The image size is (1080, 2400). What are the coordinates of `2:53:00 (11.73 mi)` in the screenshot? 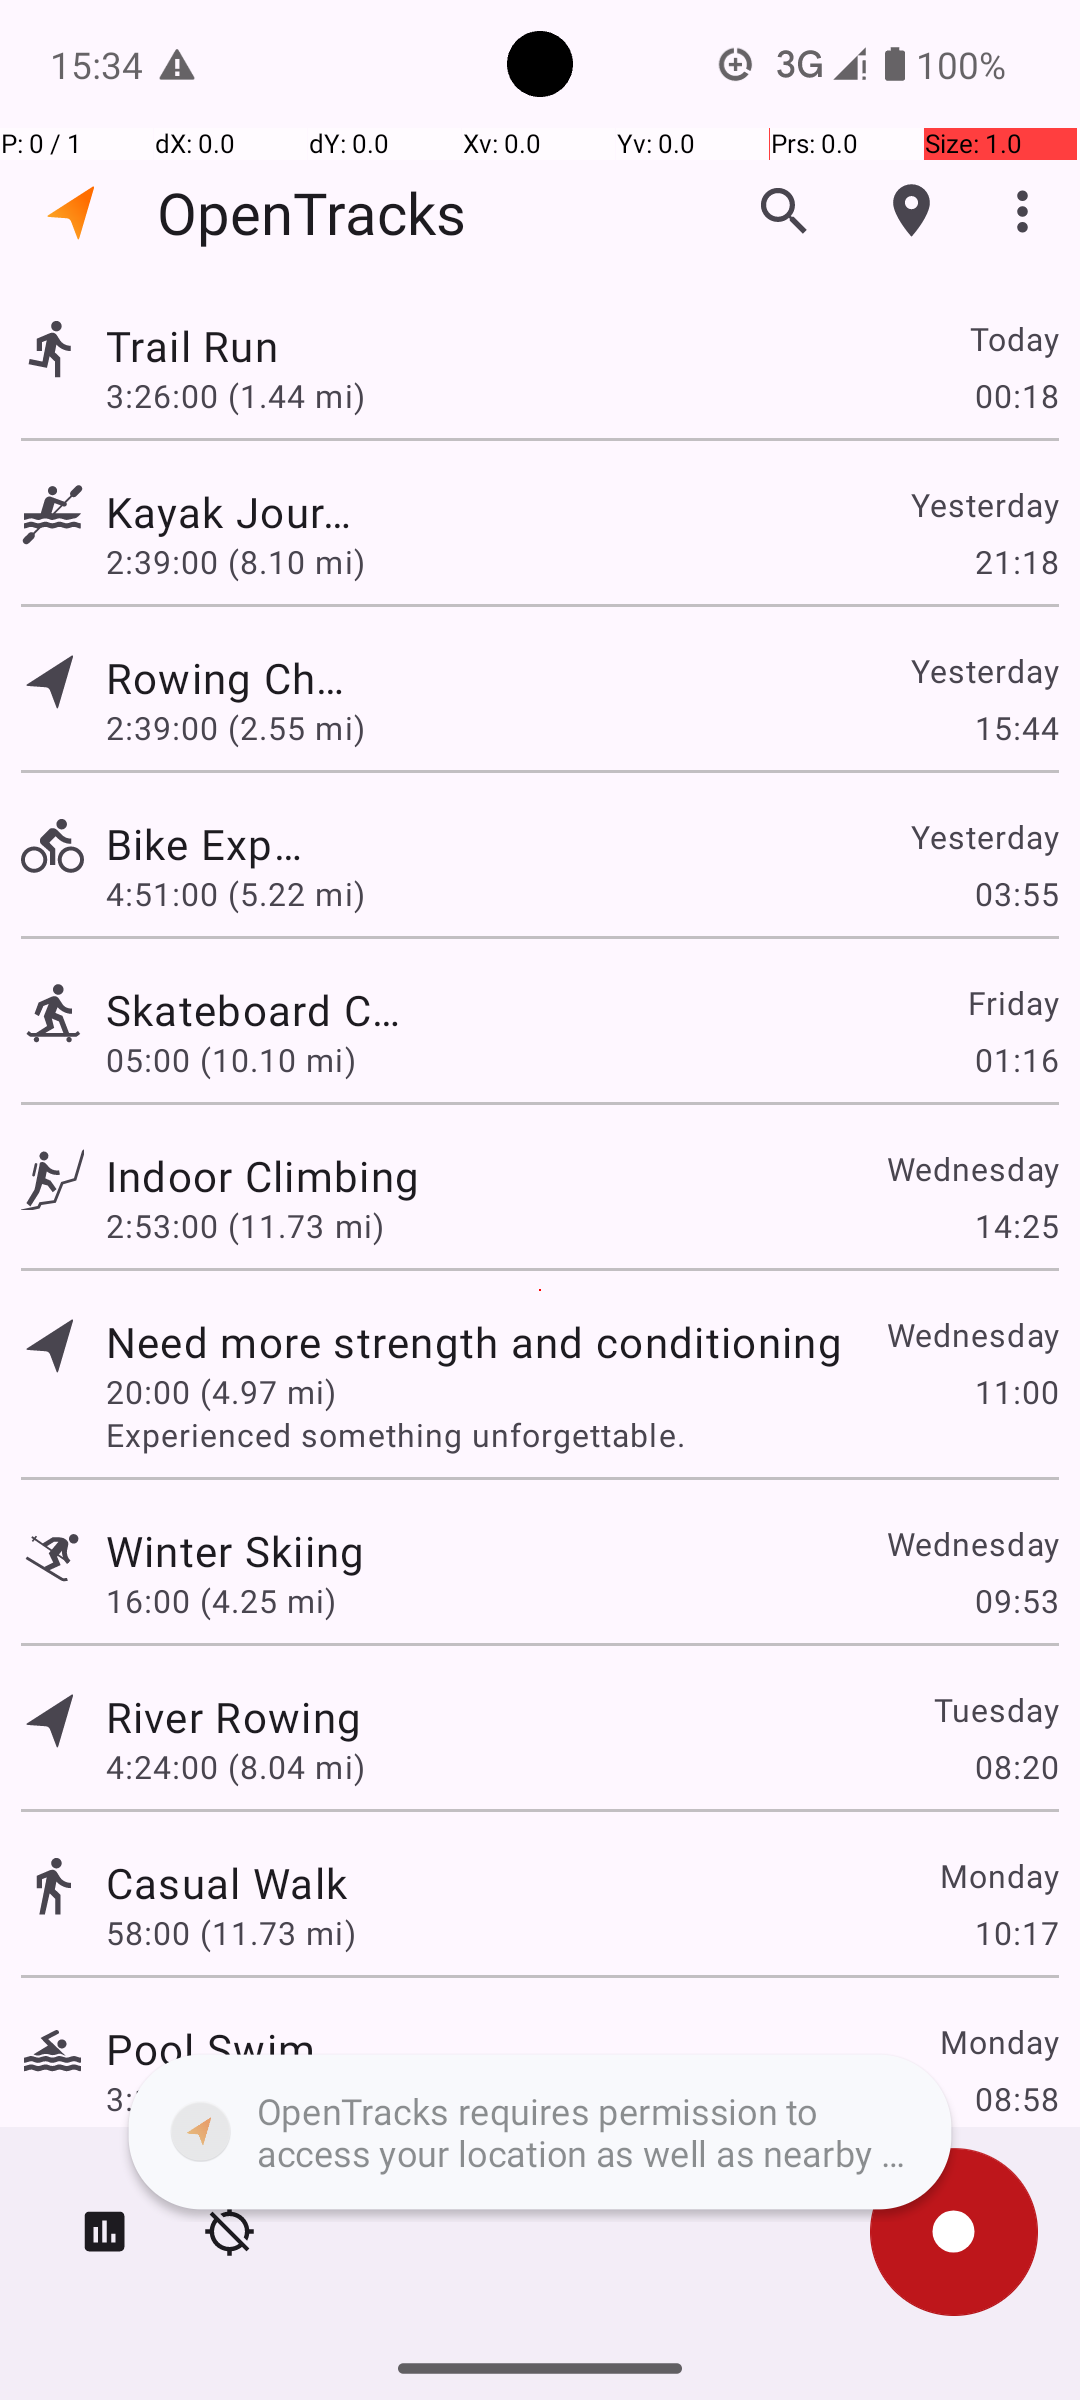 It's located at (244, 1226).